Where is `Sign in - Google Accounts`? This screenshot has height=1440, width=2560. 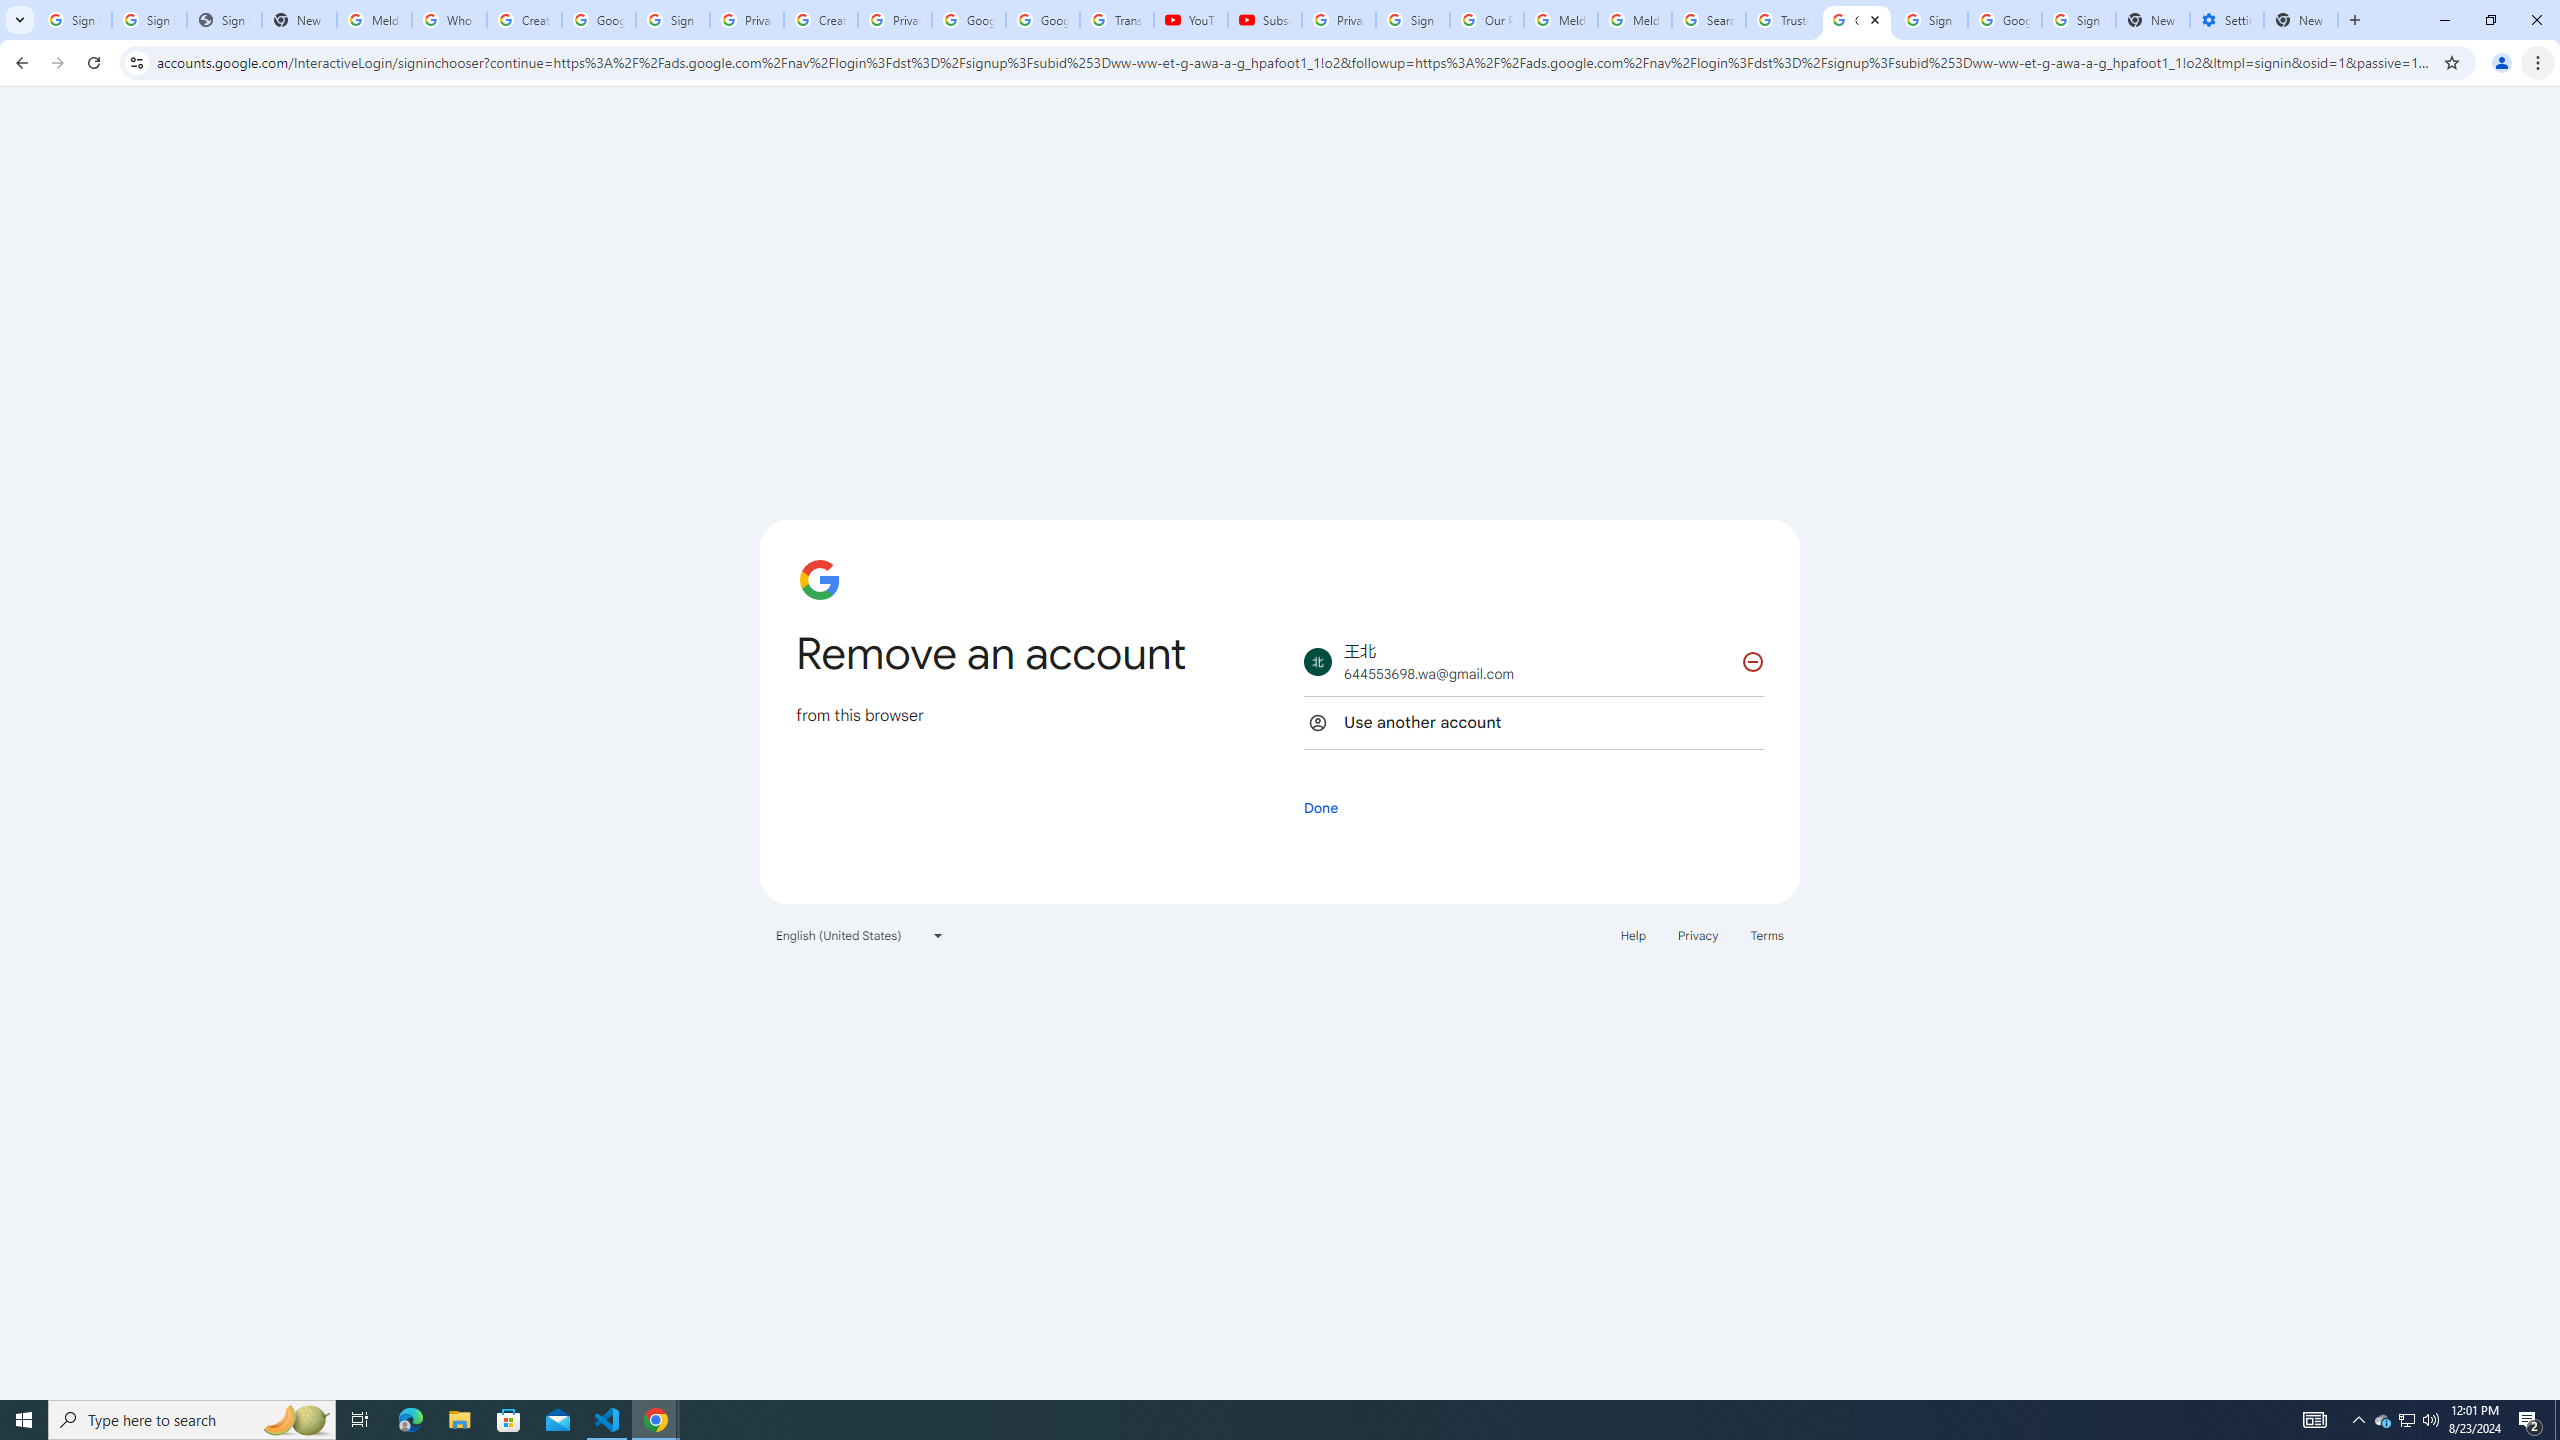 Sign in - Google Accounts is located at coordinates (2078, 20).